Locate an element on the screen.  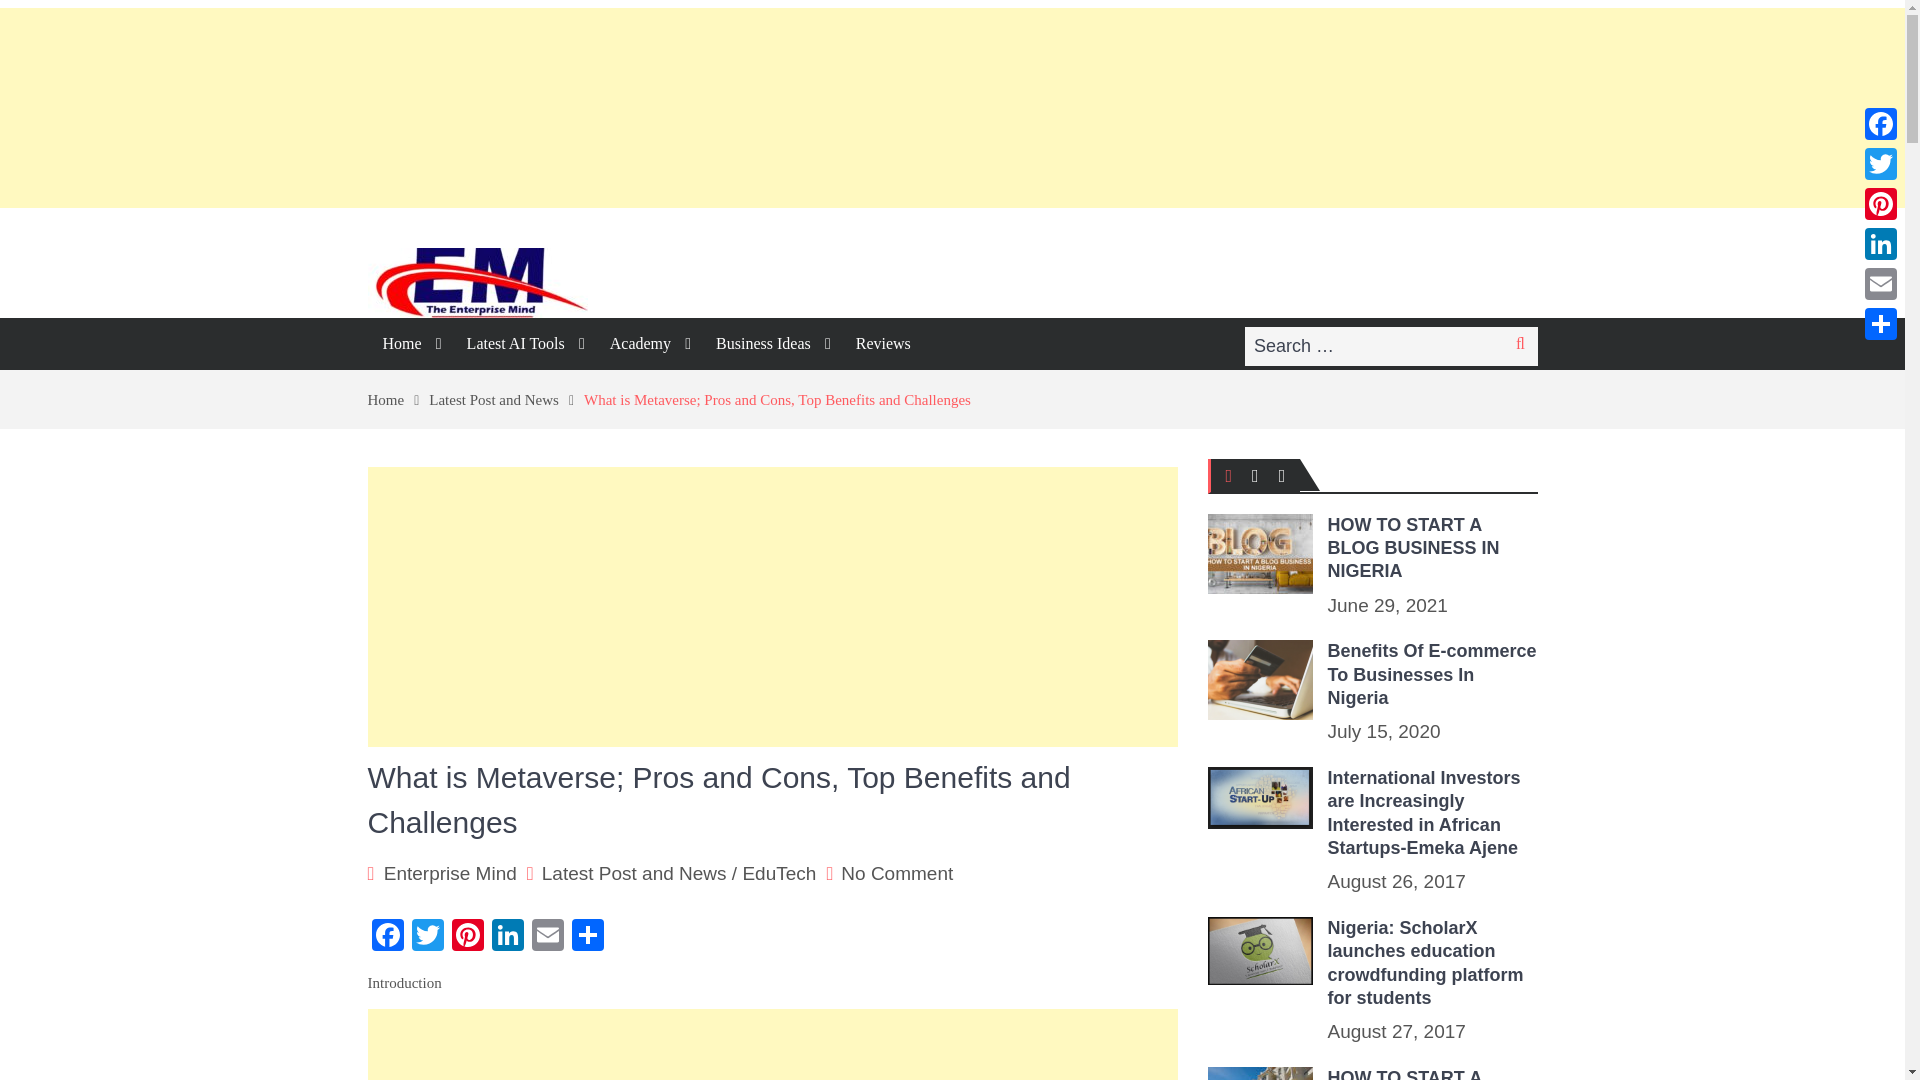
Latest Post and News is located at coordinates (634, 872).